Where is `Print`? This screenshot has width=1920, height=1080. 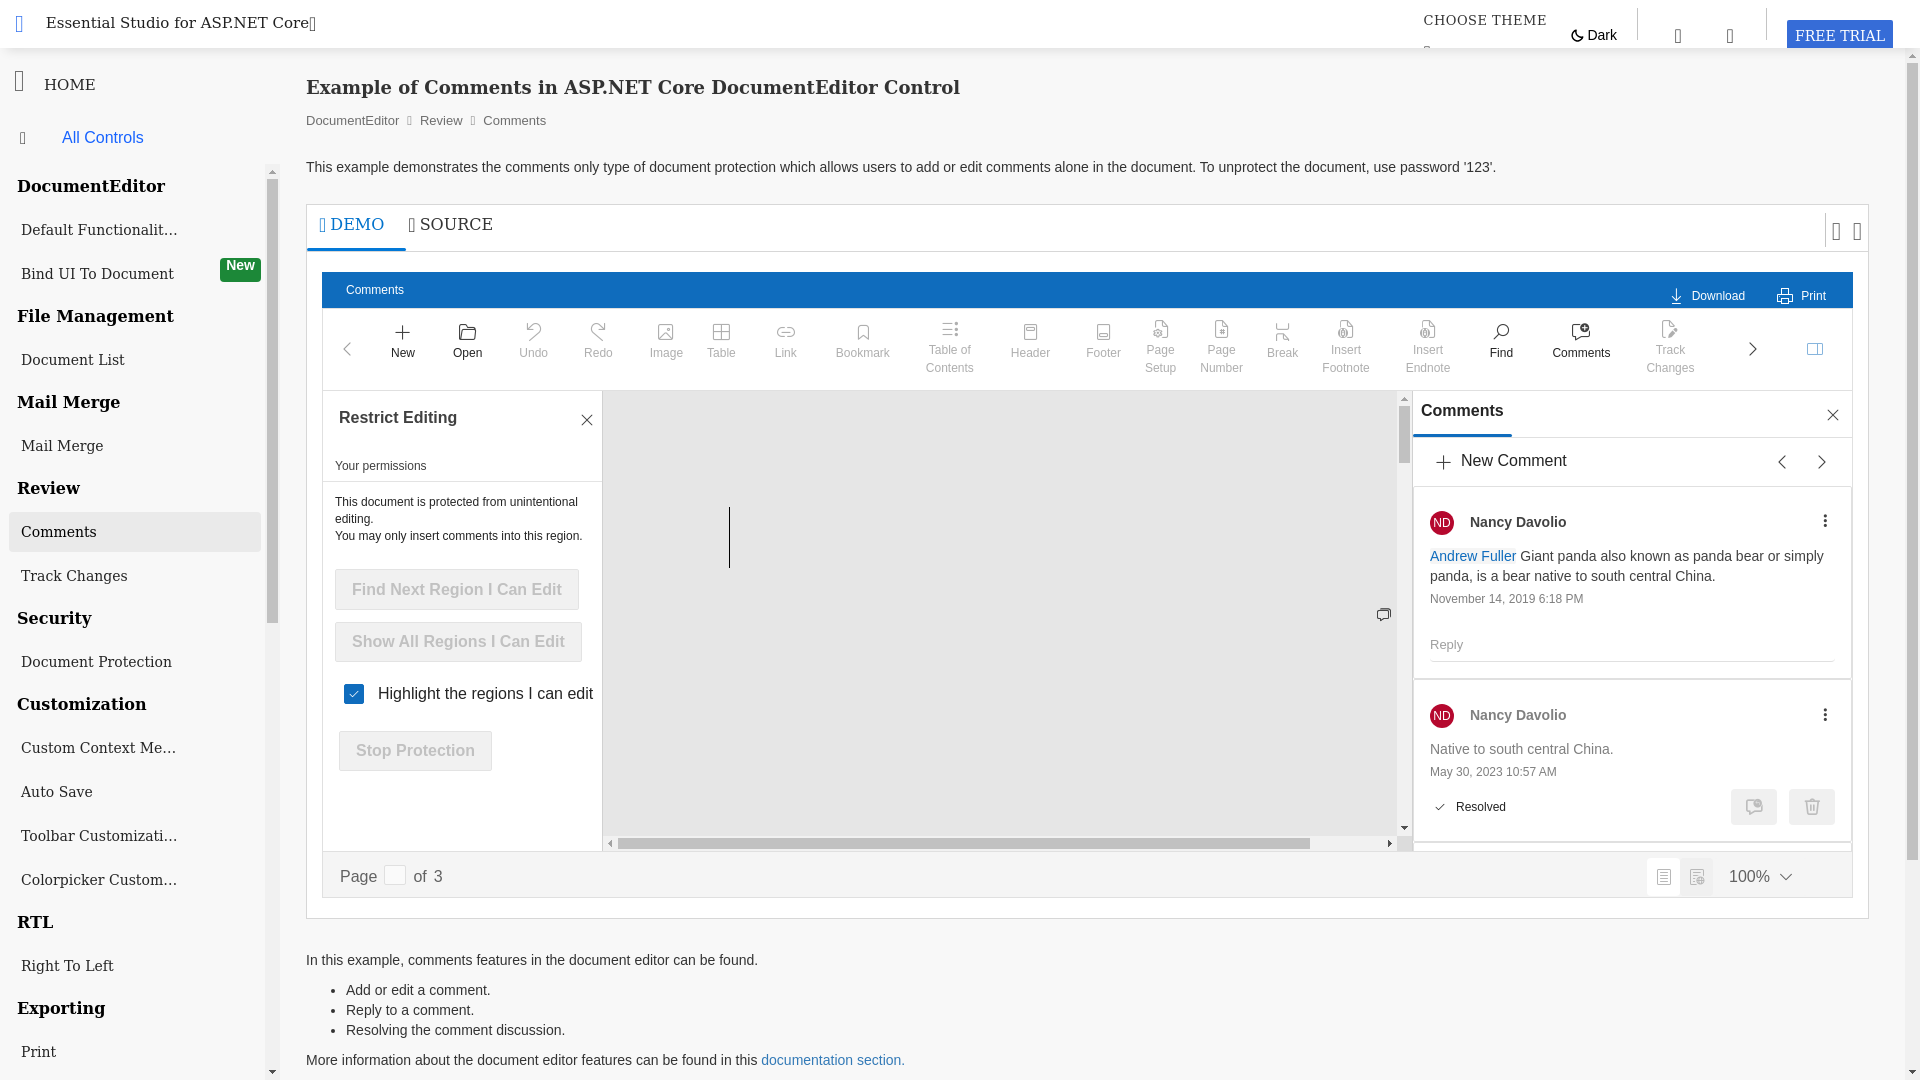 Print is located at coordinates (1802, 290).